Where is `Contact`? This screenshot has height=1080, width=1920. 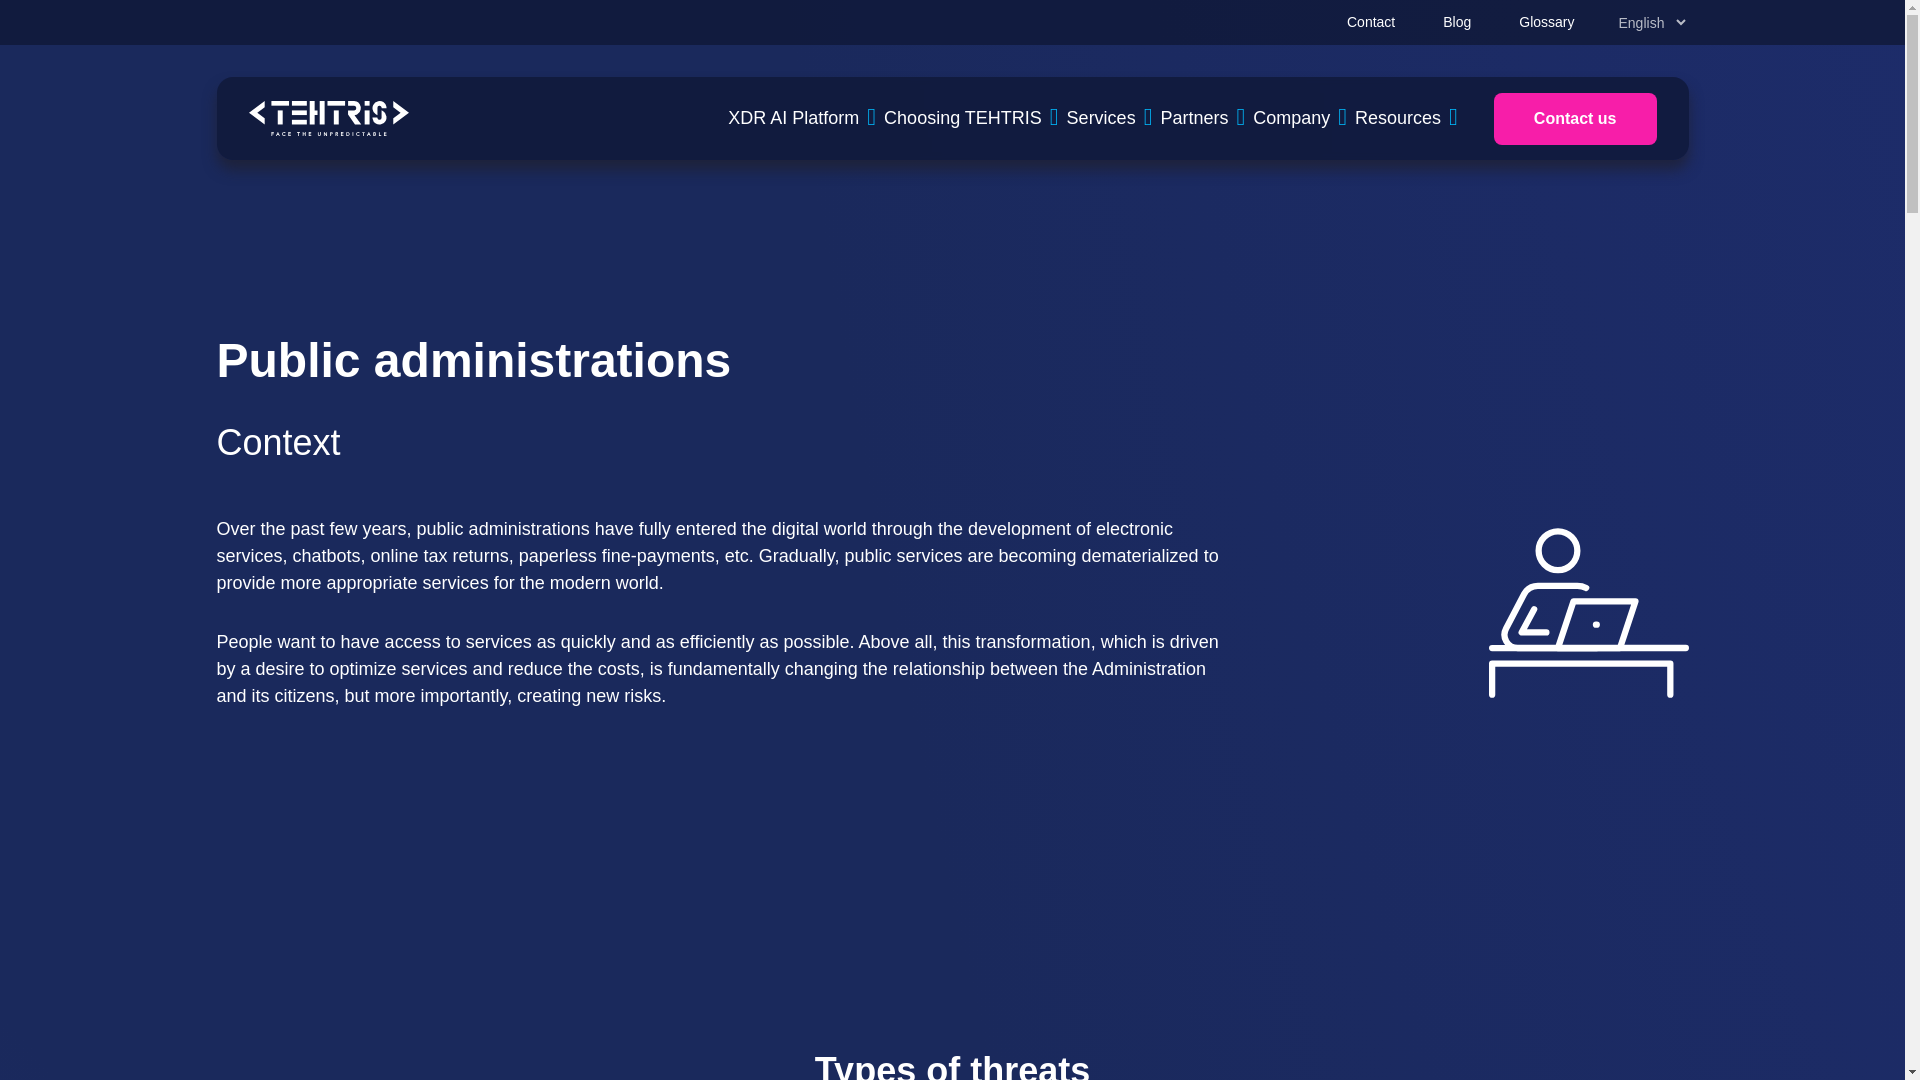
Contact is located at coordinates (1371, 22).